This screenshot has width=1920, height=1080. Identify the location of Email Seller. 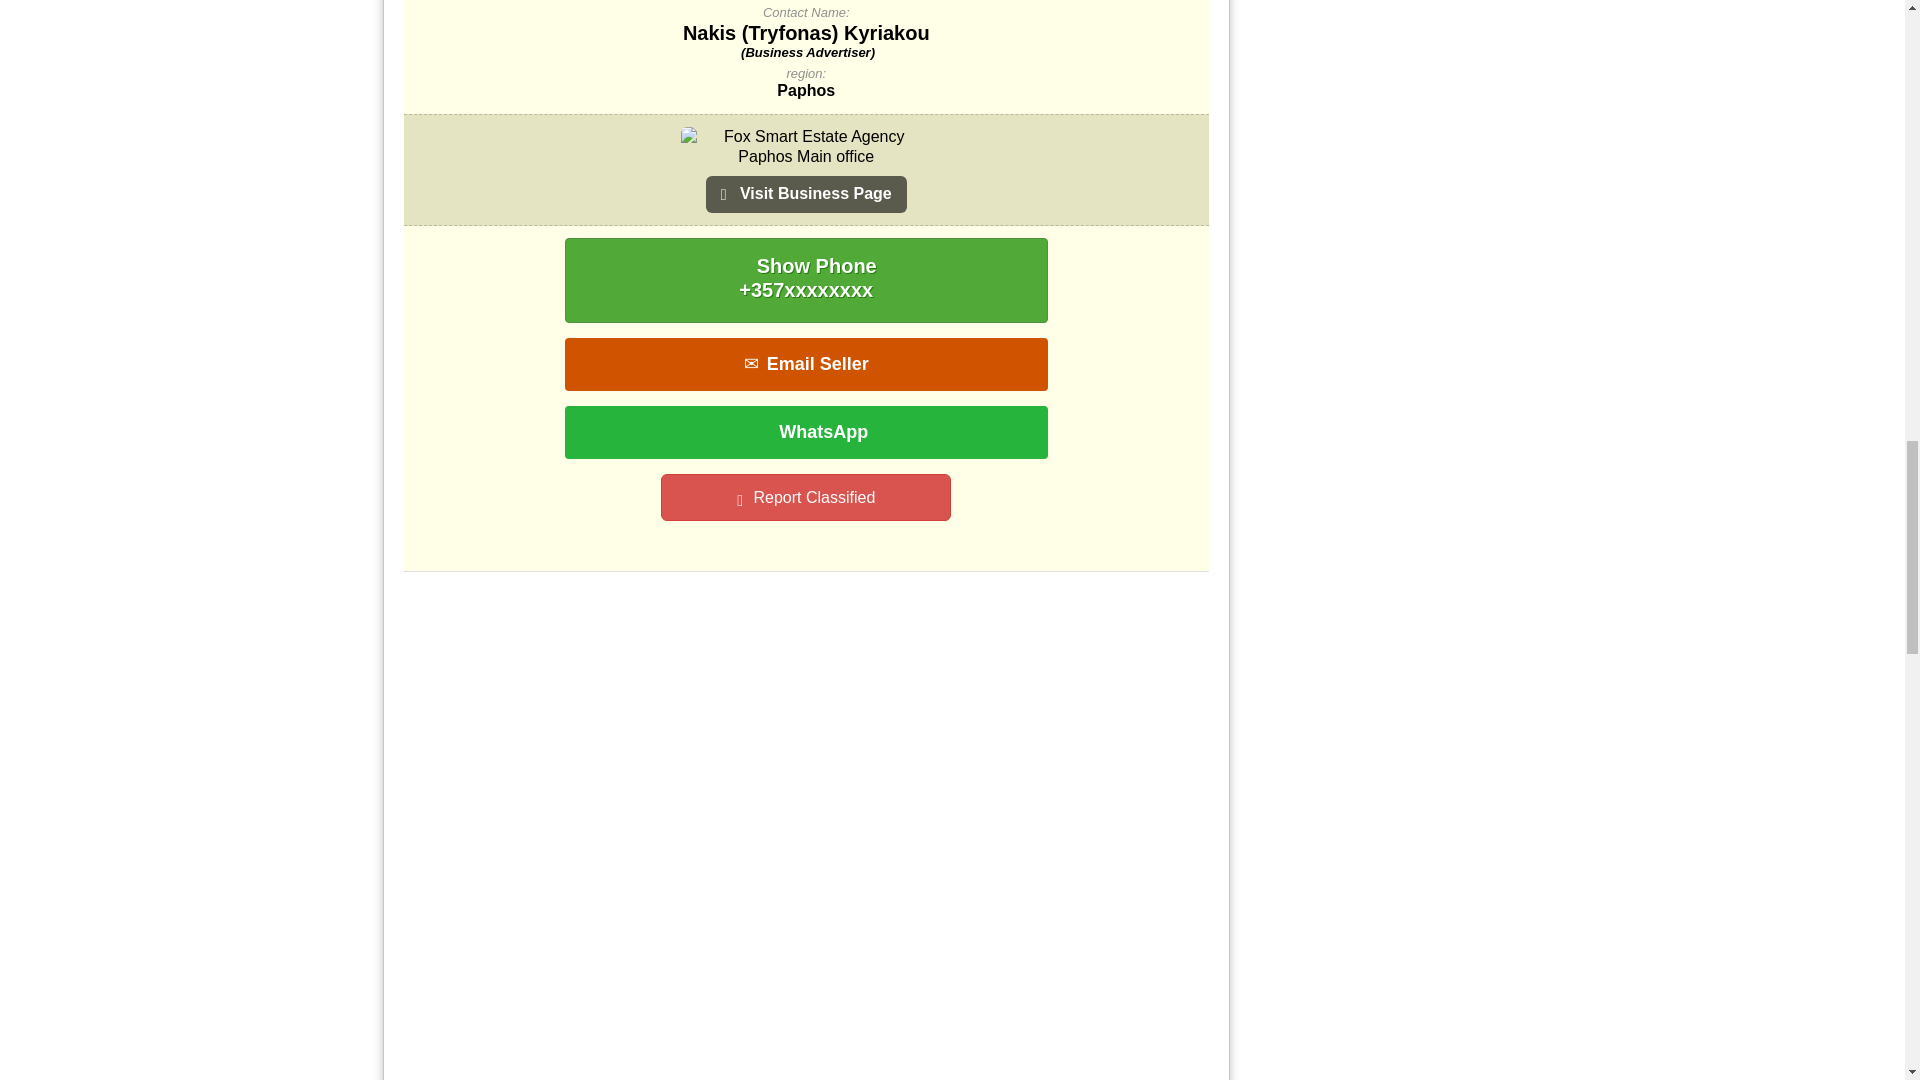
(806, 364).